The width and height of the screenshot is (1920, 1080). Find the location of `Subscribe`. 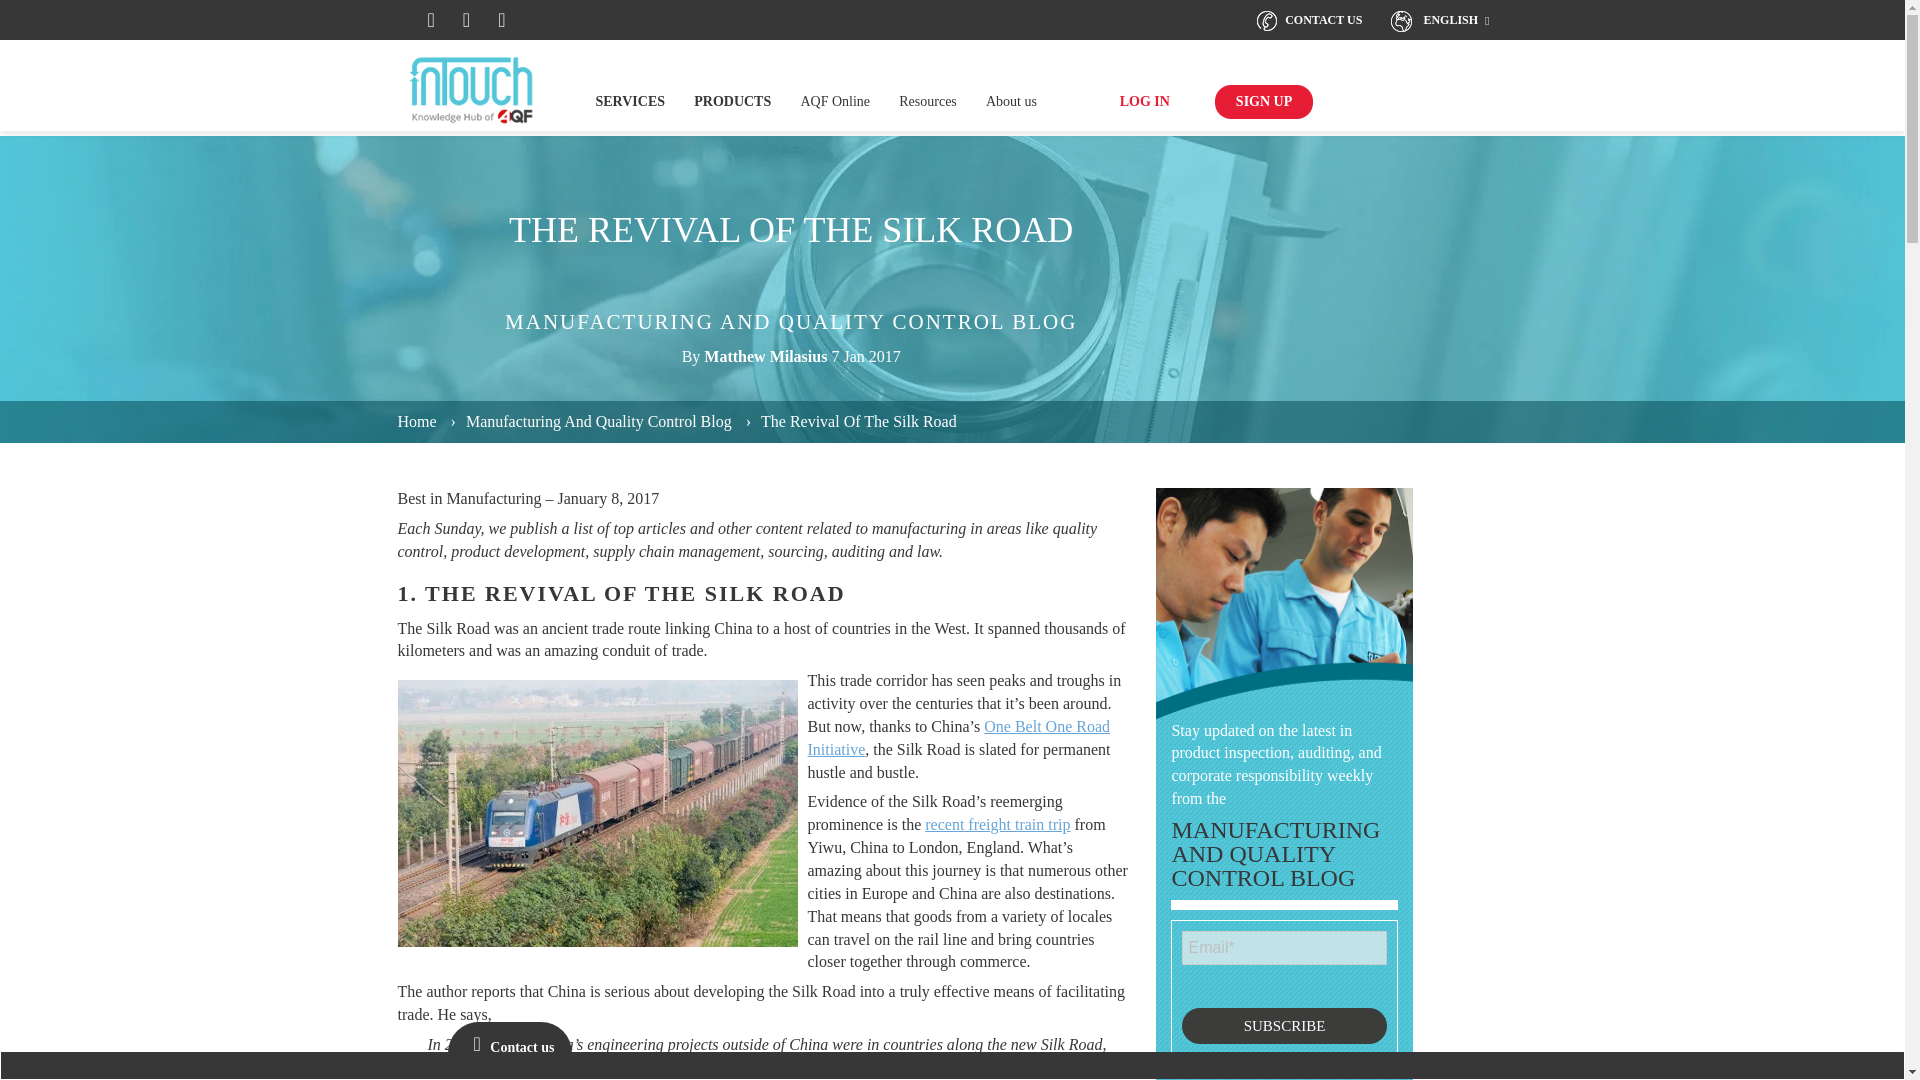

Subscribe is located at coordinates (1284, 1026).